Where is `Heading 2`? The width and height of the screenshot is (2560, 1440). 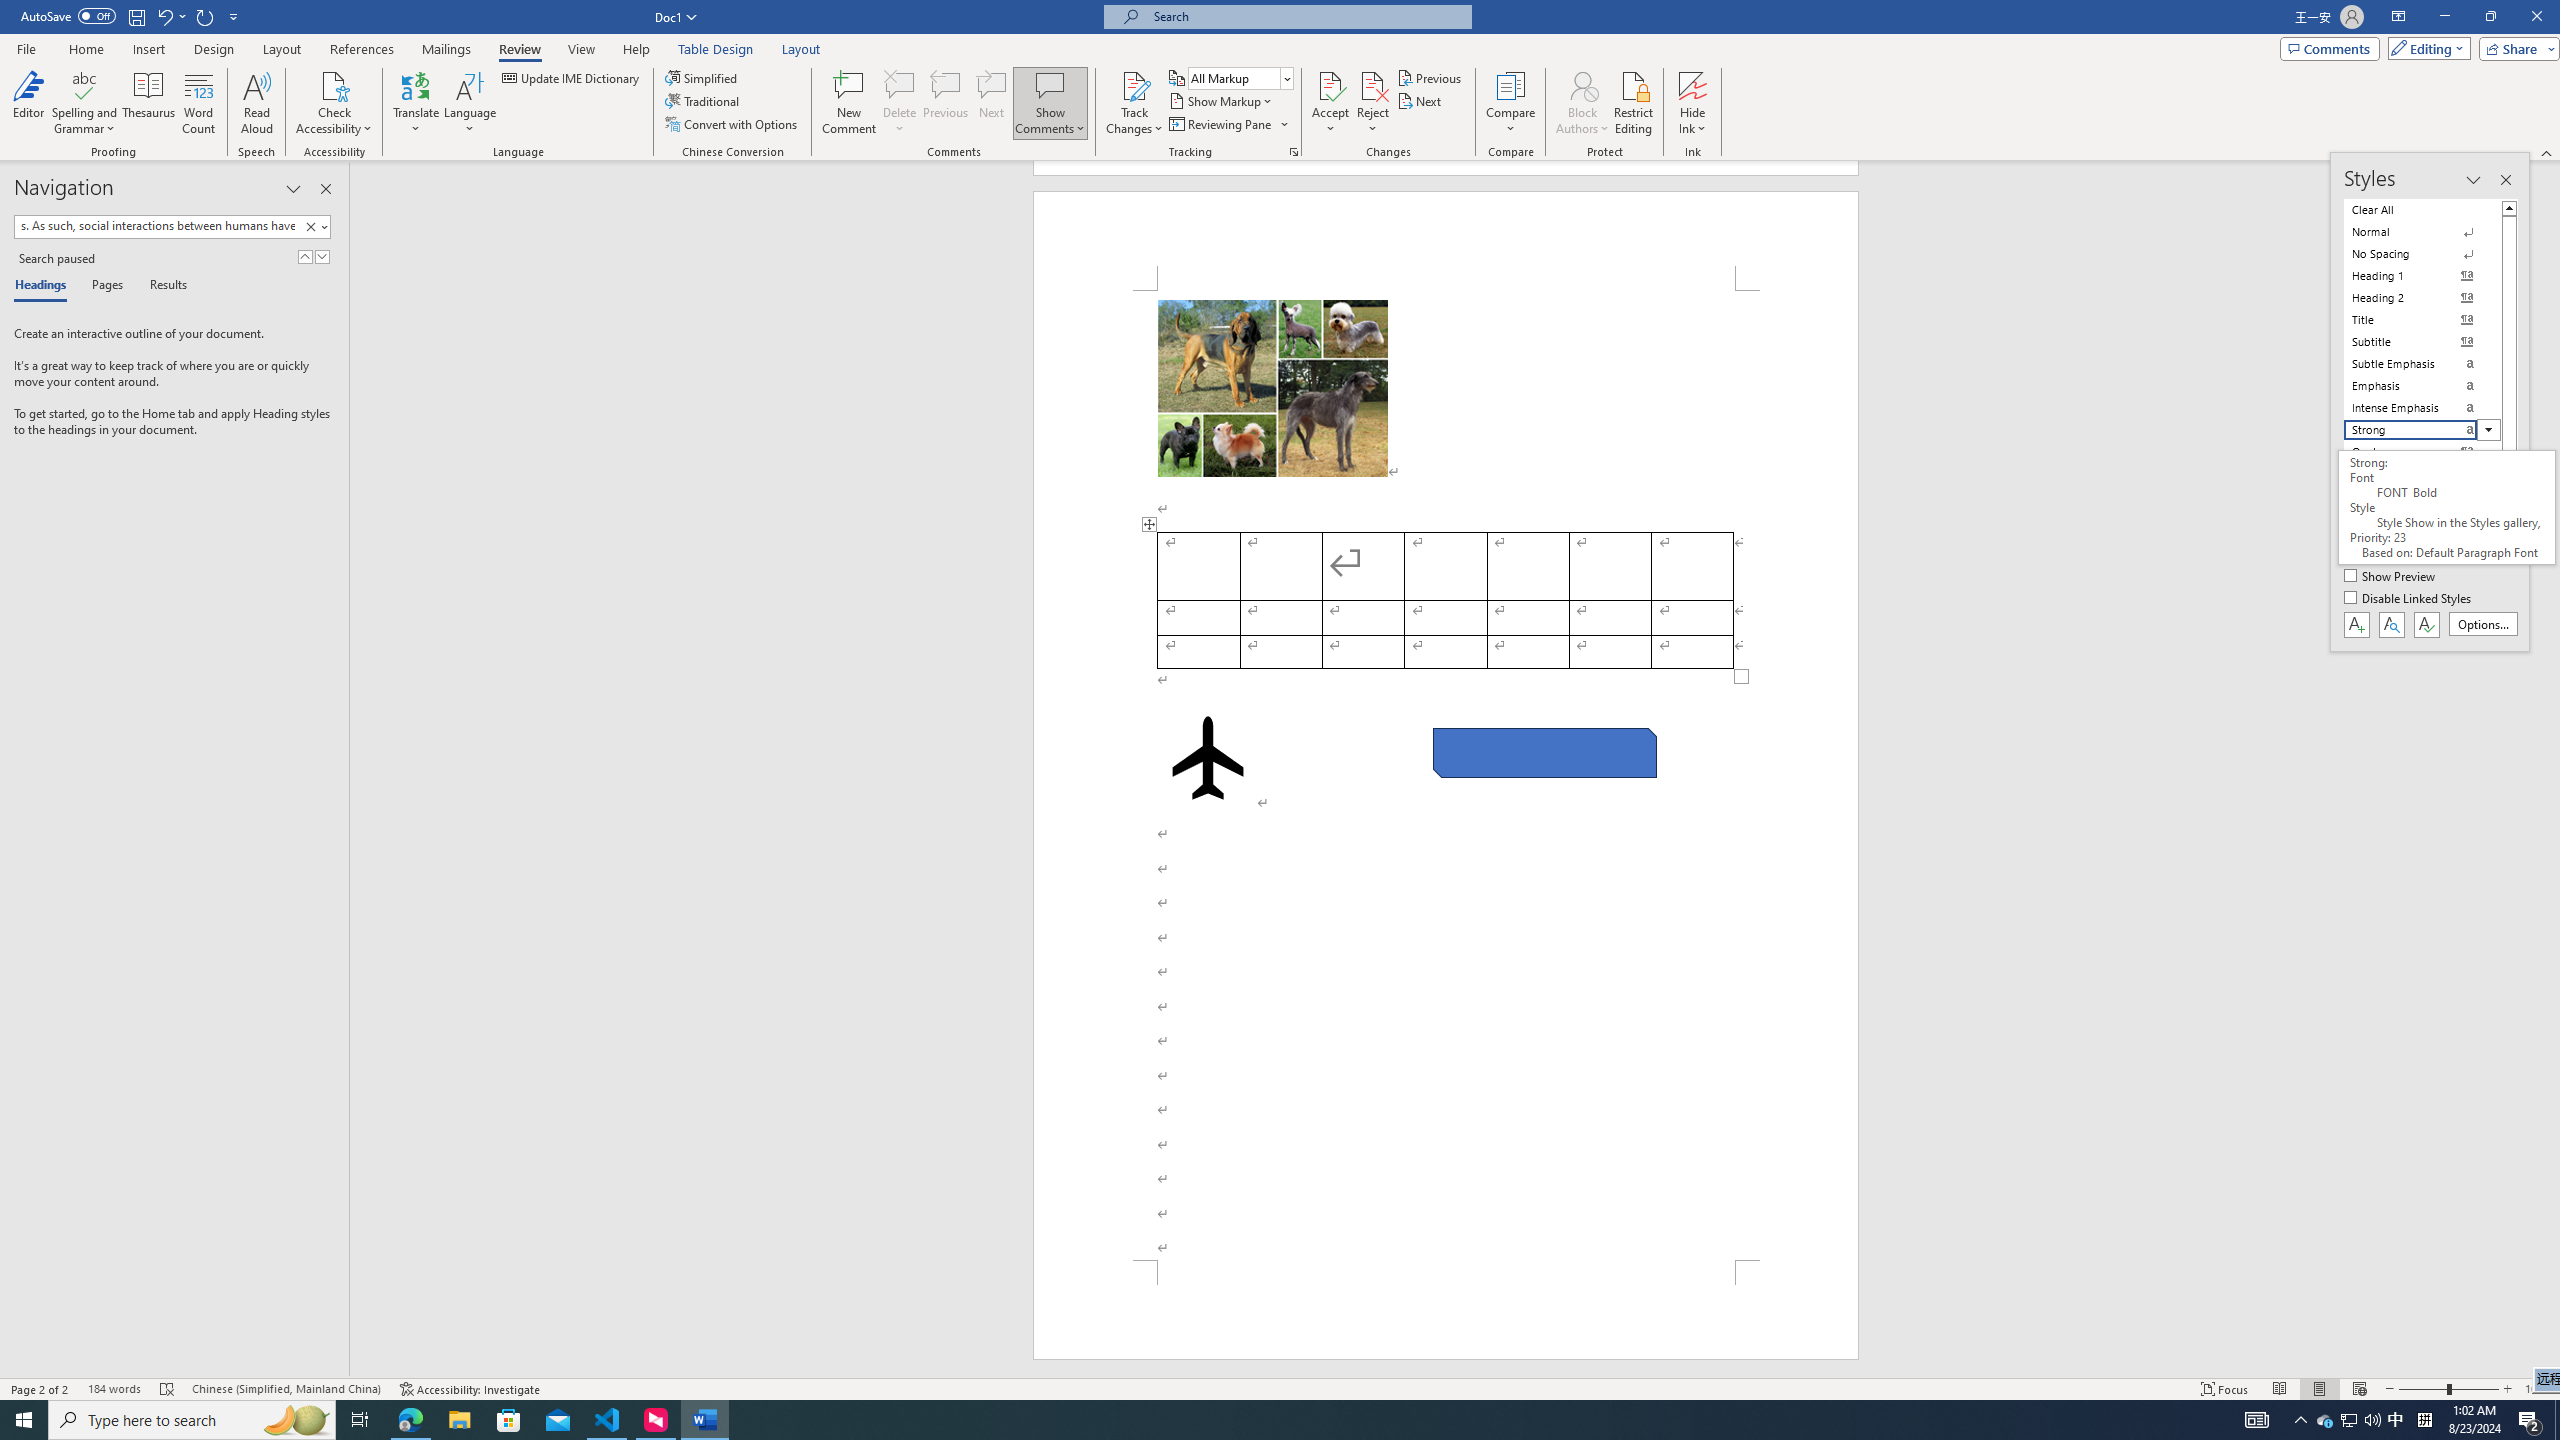
Heading 2 is located at coordinates (2422, 298).